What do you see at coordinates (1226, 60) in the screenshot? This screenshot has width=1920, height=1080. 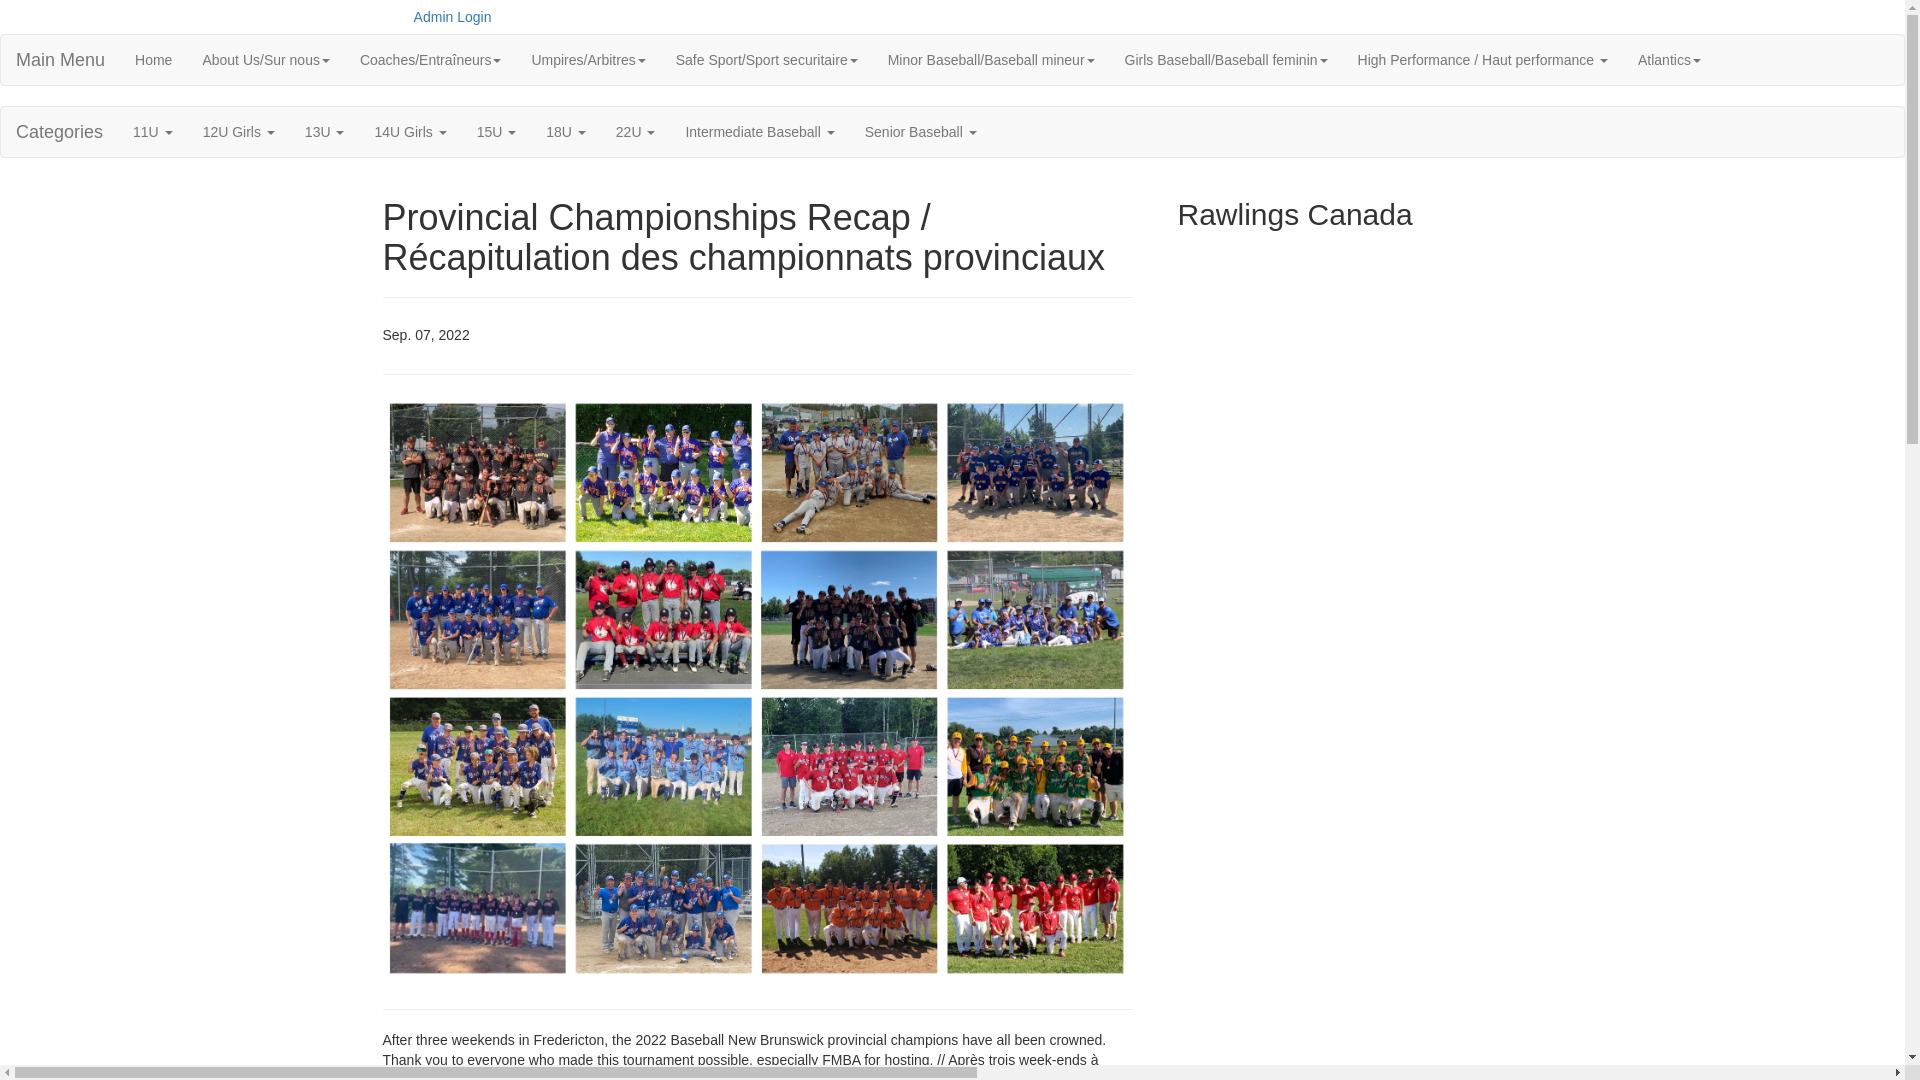 I see `Girls Baseball/Baseball feminin` at bounding box center [1226, 60].